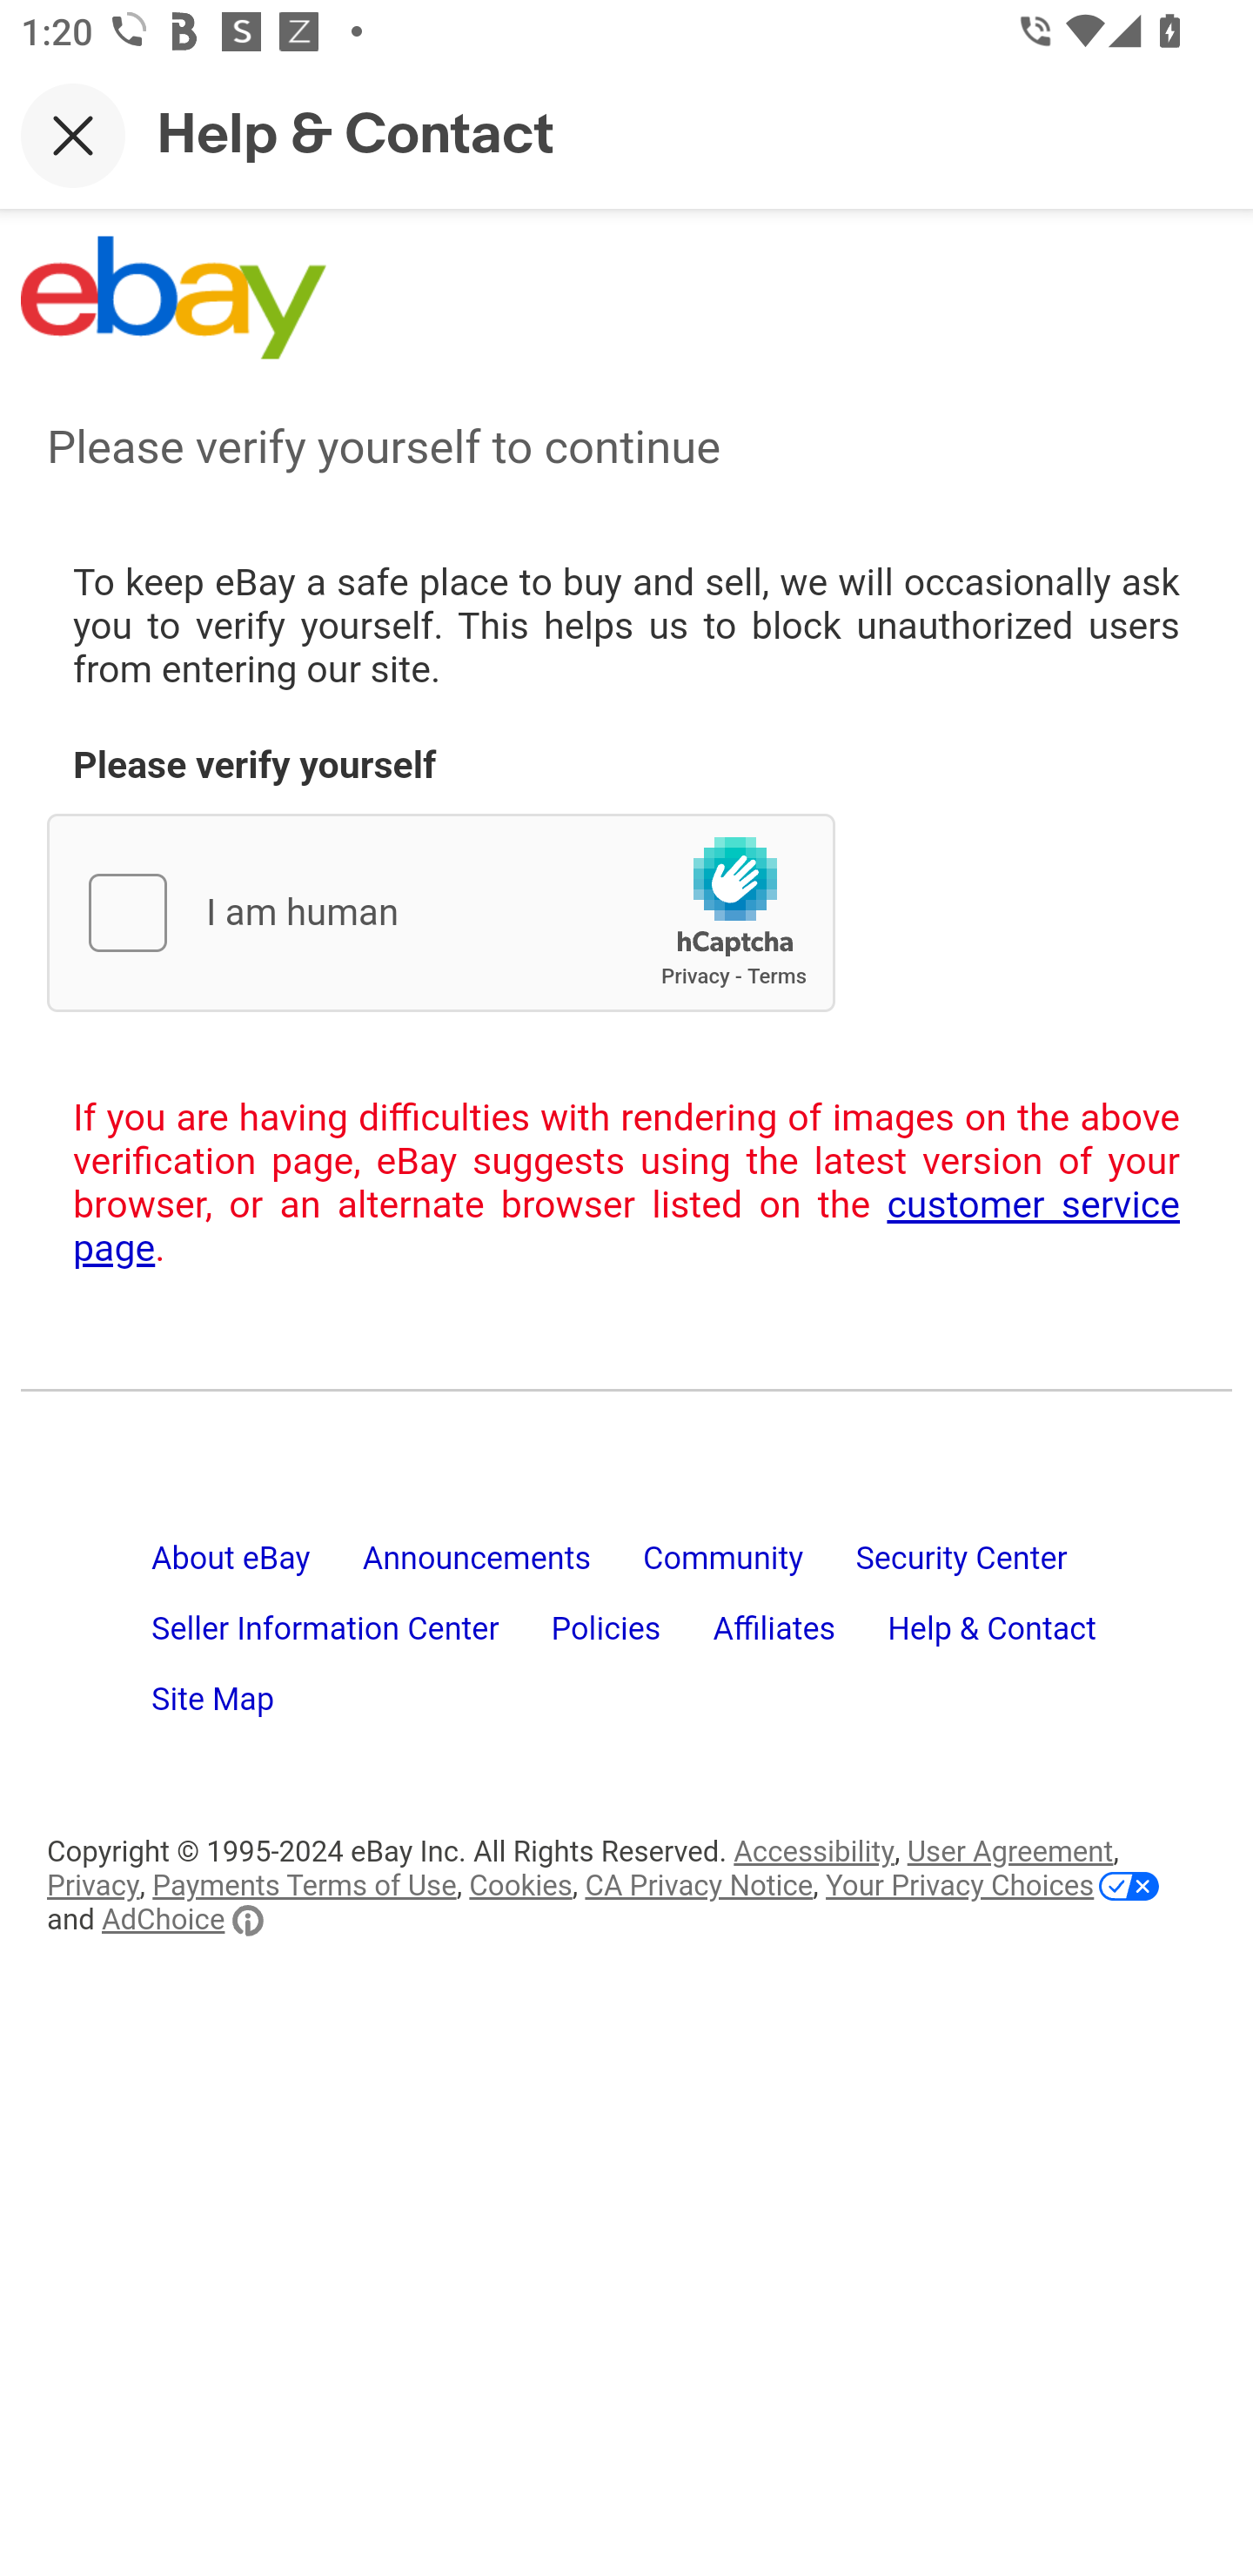 The height and width of the screenshot is (2576, 1253). Describe the element at coordinates (503, 1572) in the screenshot. I see `Announcements` at that location.